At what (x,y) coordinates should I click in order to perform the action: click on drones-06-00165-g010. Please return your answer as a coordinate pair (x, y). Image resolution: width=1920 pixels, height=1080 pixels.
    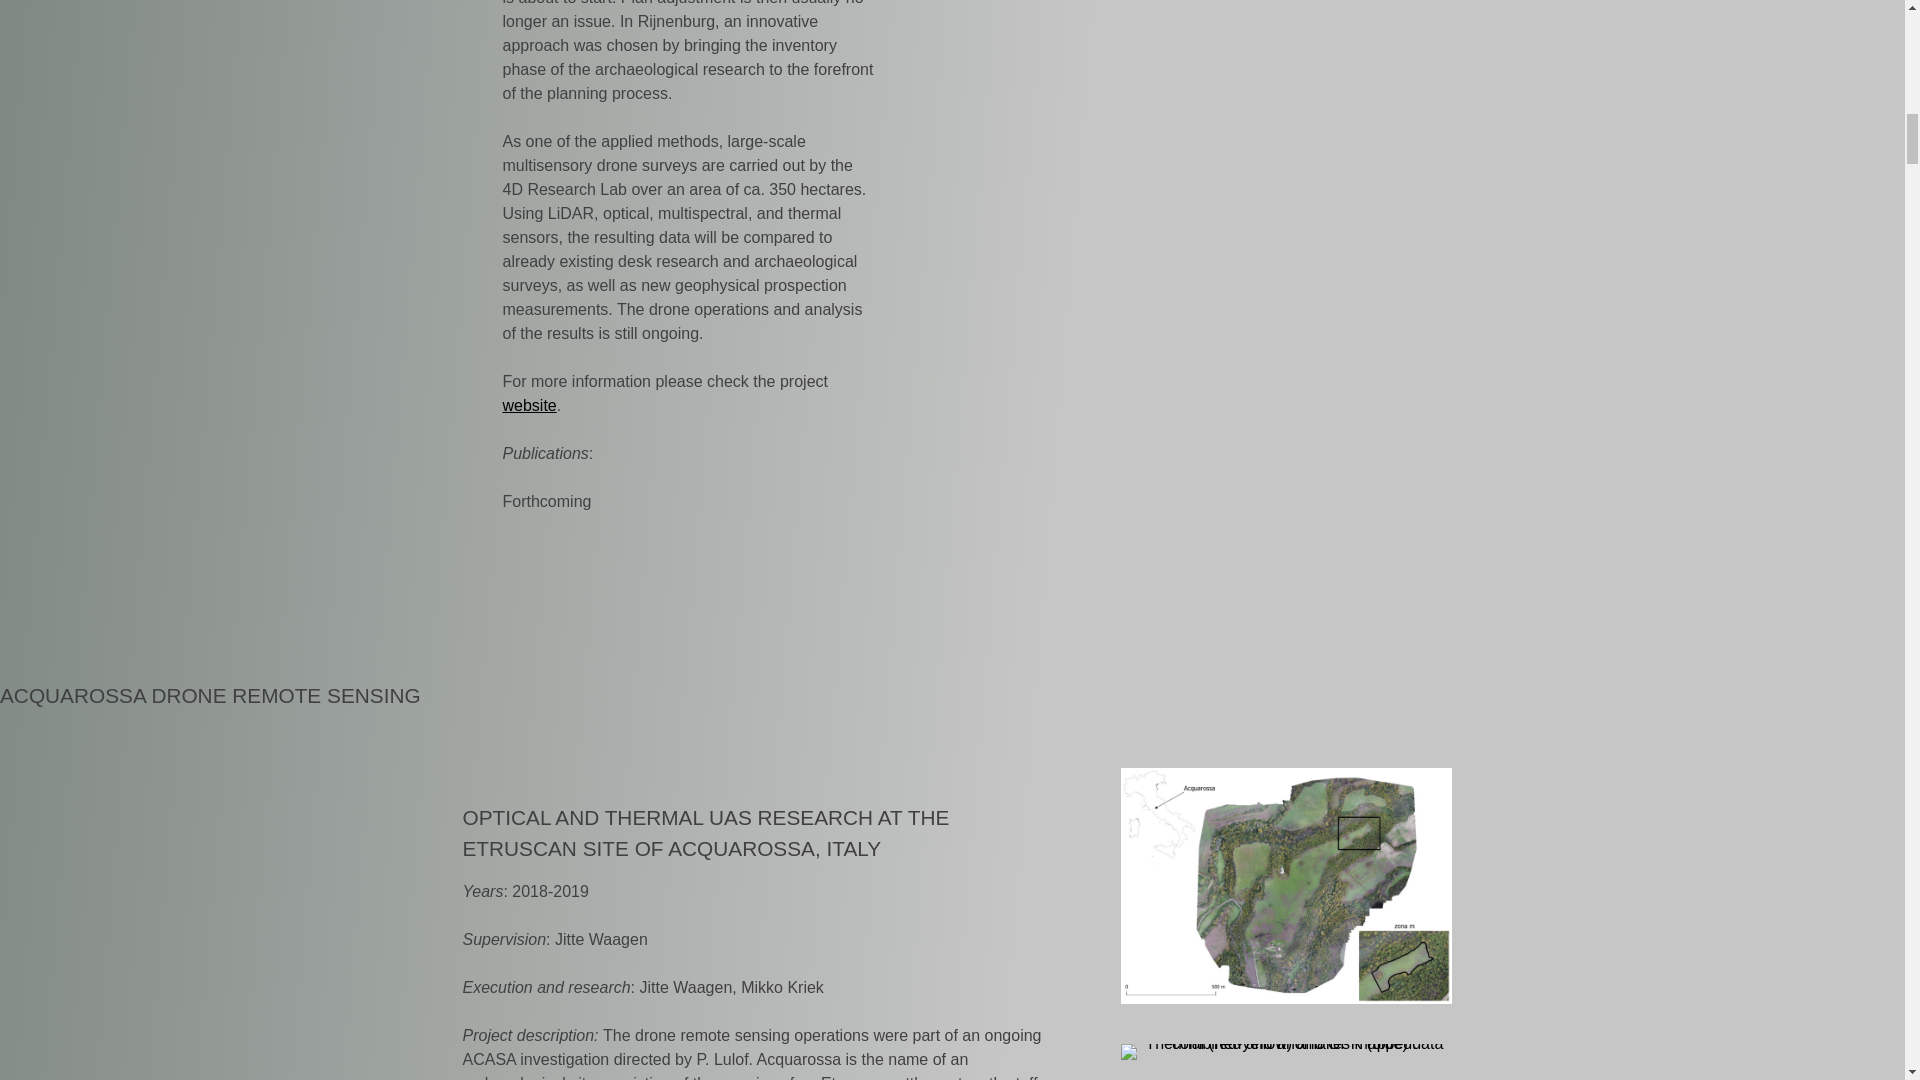
    Looking at the image, I should click on (1286, 886).